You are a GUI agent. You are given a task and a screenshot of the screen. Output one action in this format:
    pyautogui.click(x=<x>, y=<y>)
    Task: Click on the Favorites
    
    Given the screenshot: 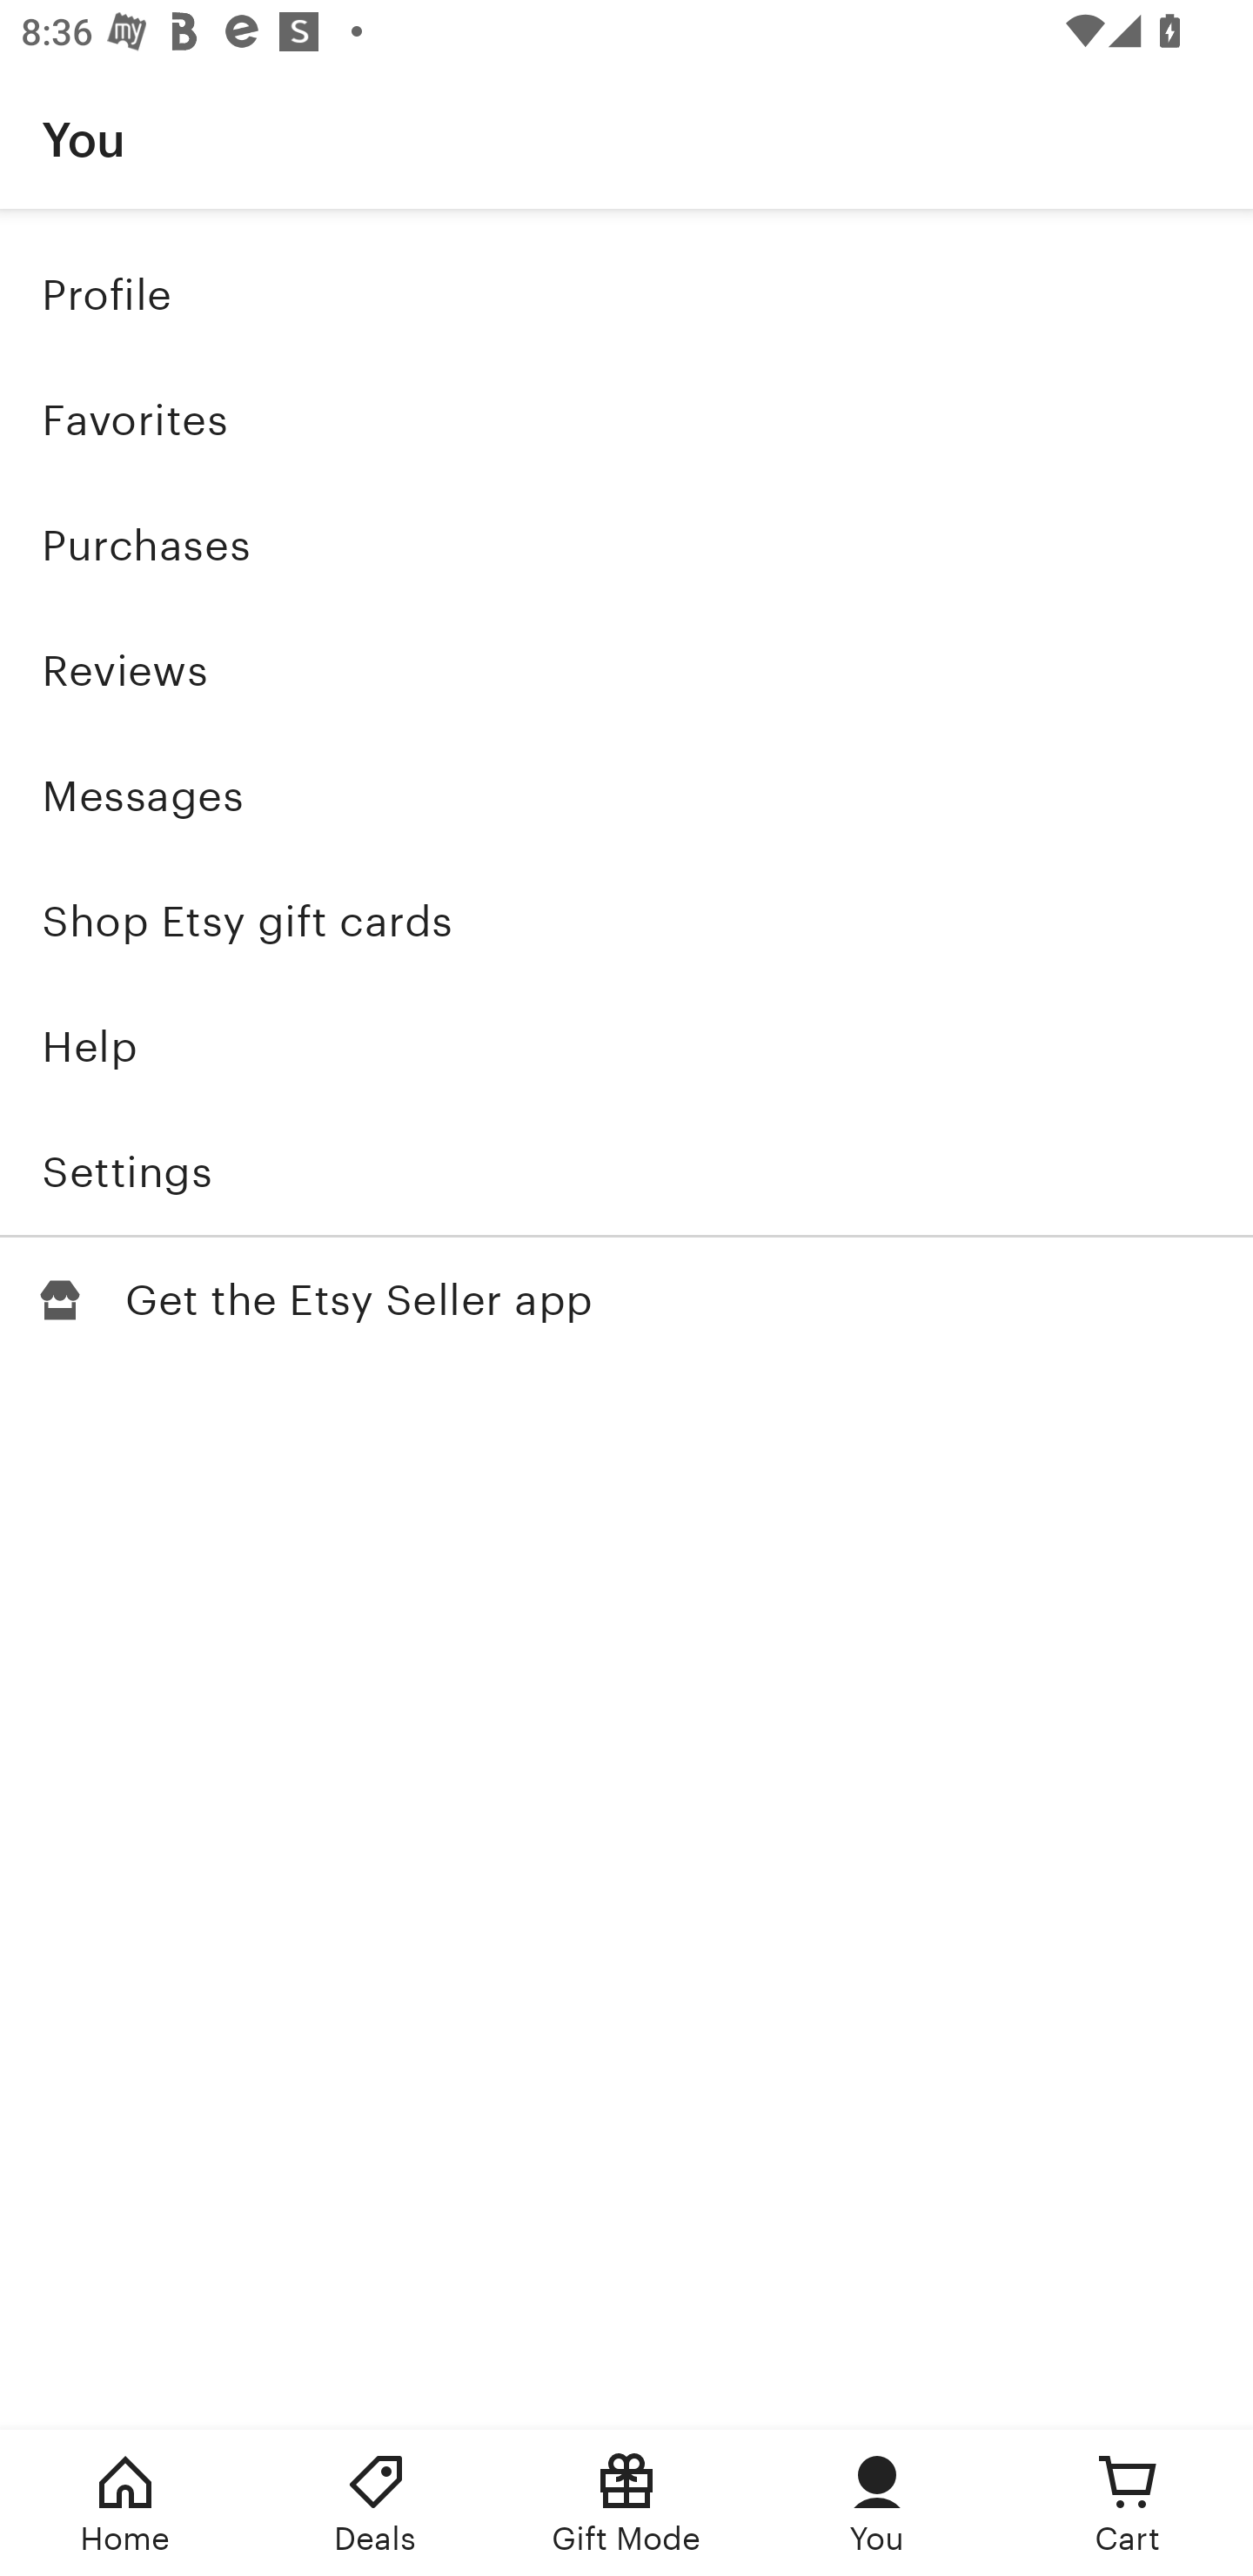 What is the action you would take?
    pyautogui.click(x=626, y=421)
    